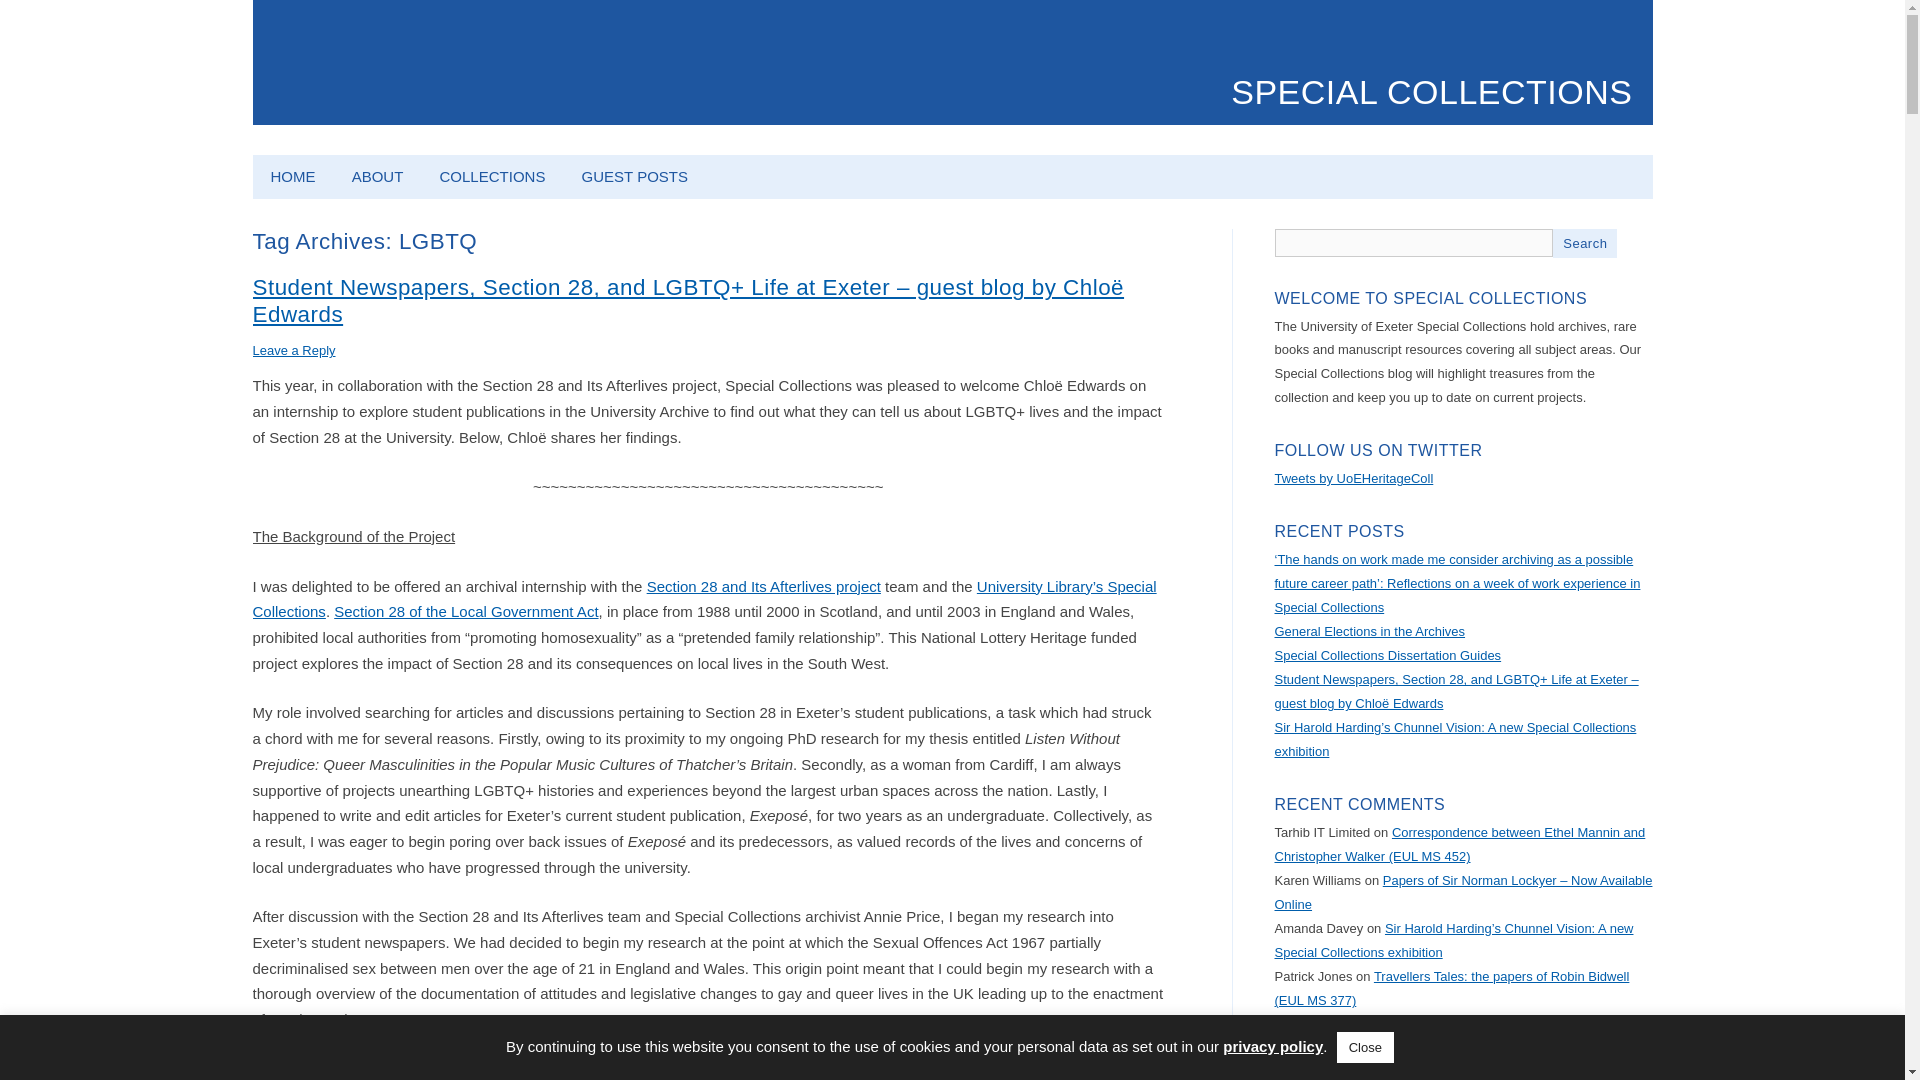 The image size is (1920, 1080). What do you see at coordinates (635, 176) in the screenshot?
I see `GUEST POSTS` at bounding box center [635, 176].